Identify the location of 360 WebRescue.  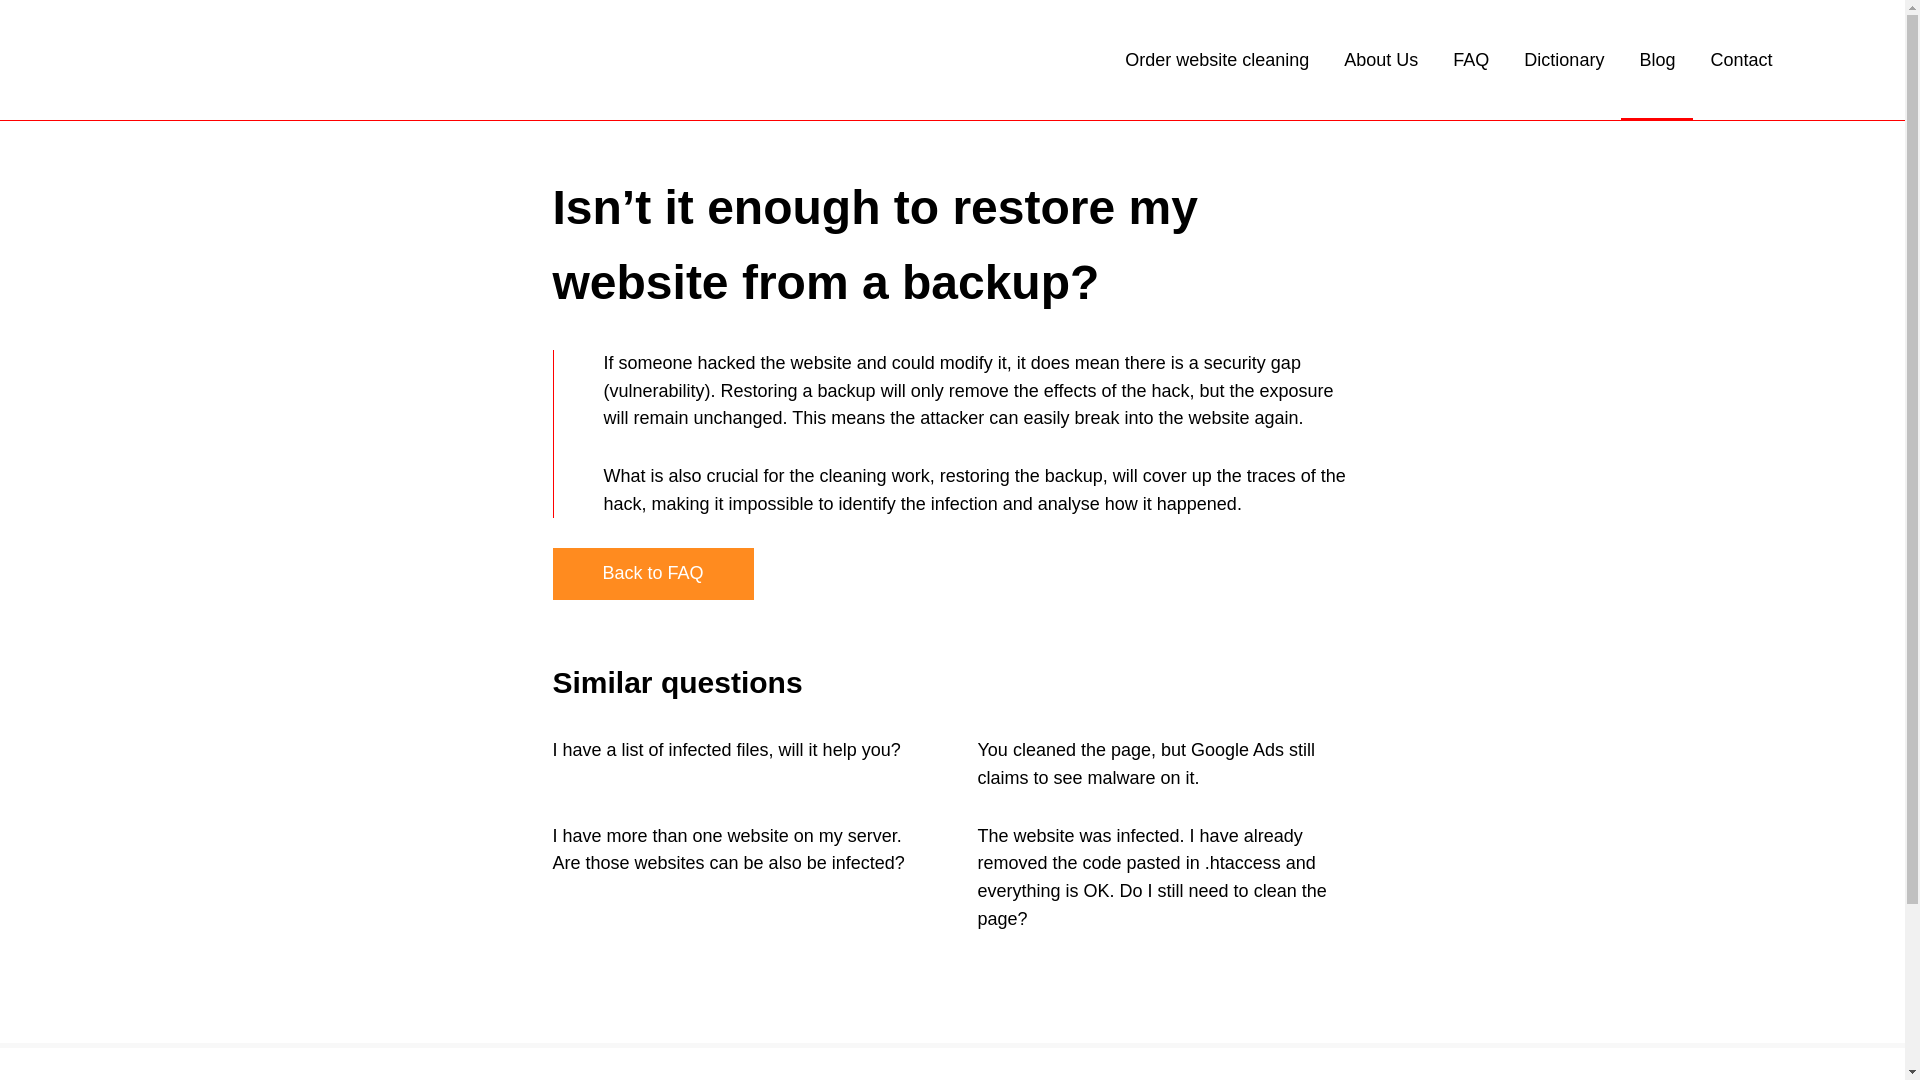
(282, 60).